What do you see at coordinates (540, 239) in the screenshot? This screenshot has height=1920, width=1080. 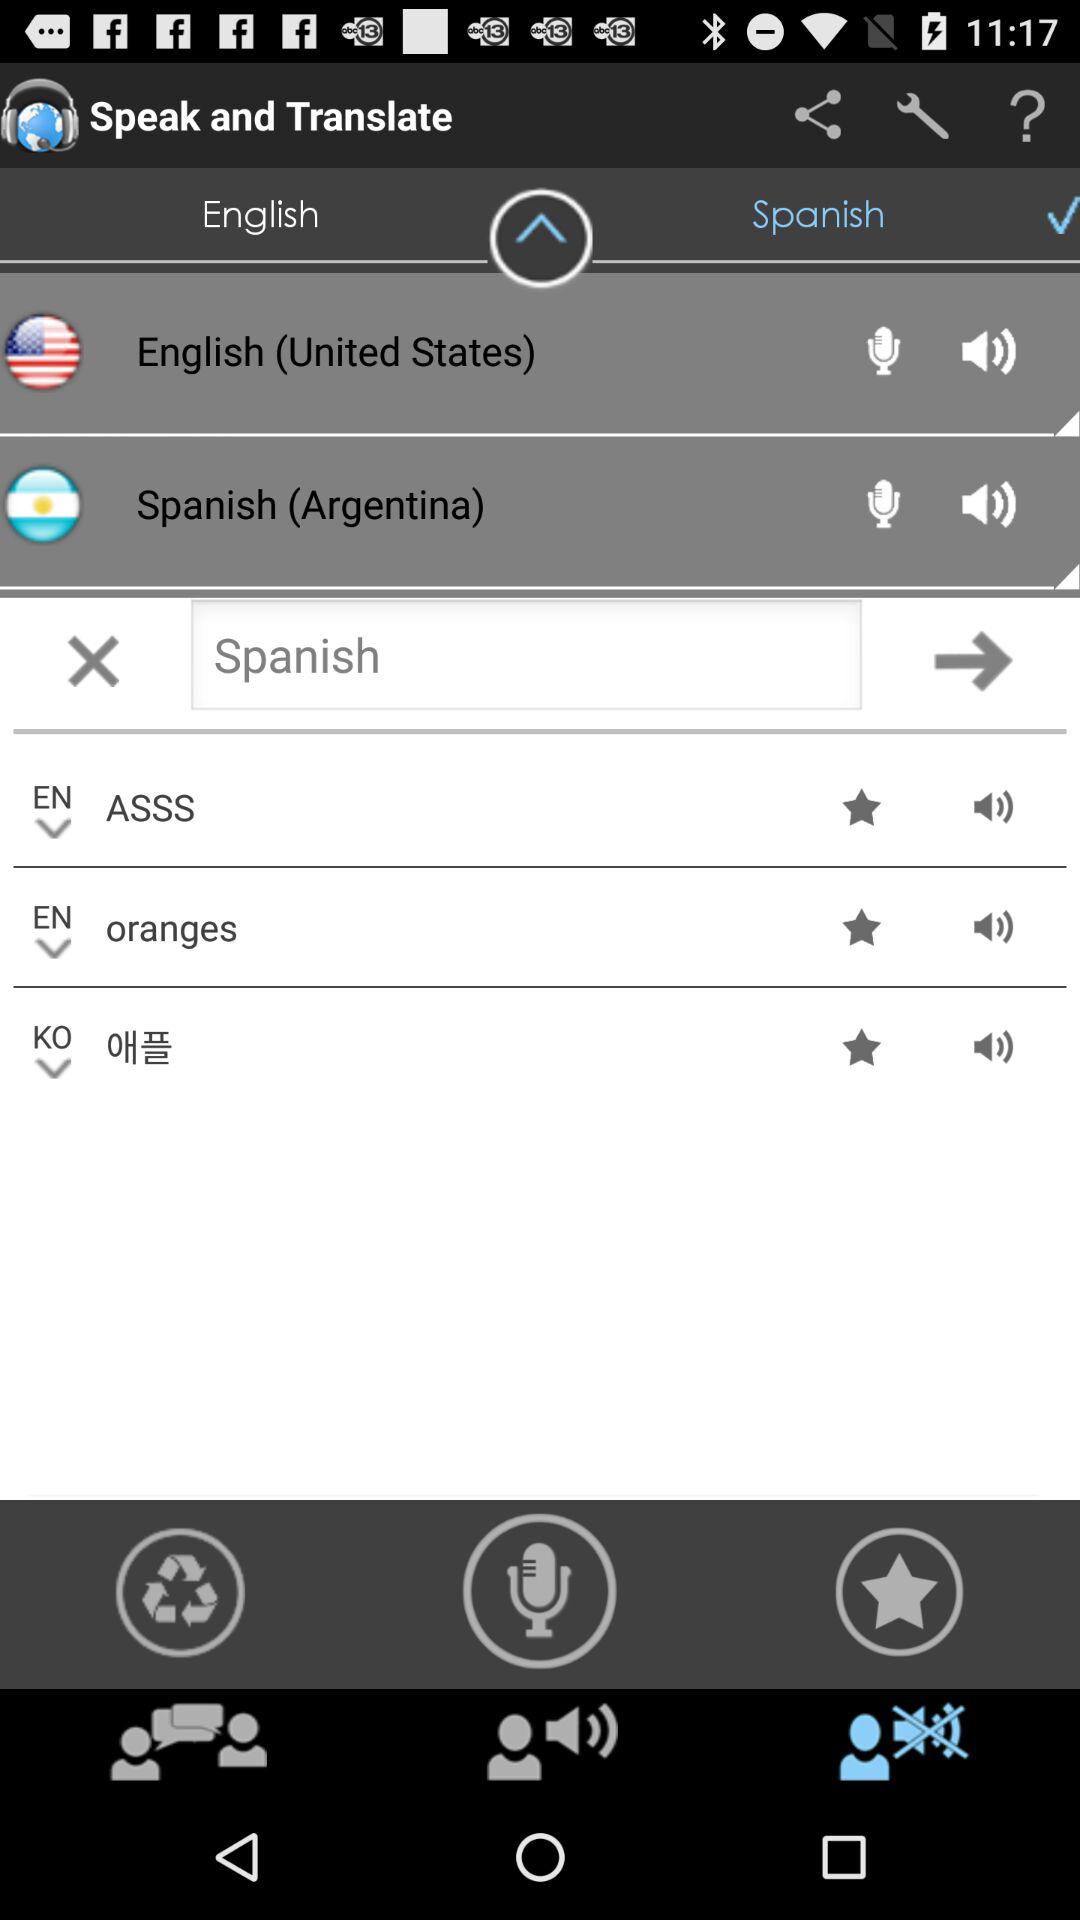 I see `select the   item` at bounding box center [540, 239].